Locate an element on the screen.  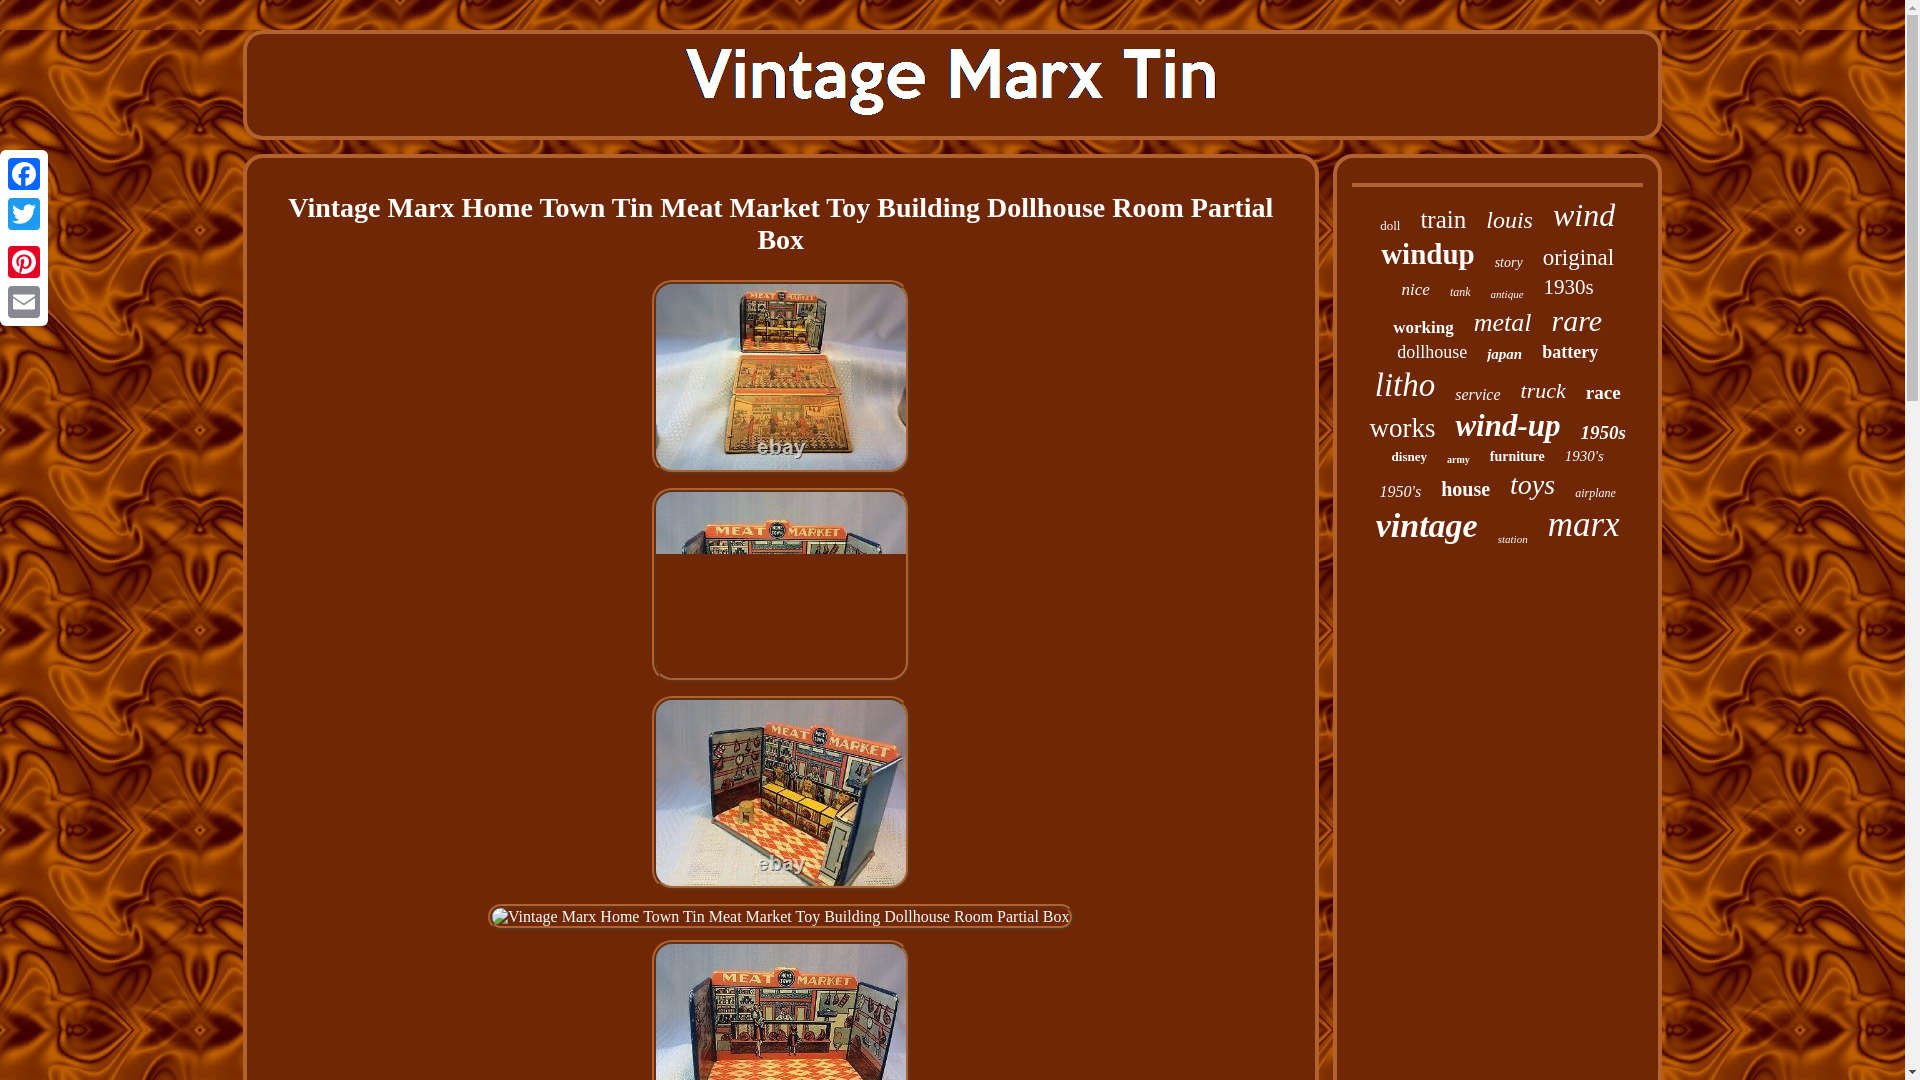
Twitter is located at coordinates (24, 214).